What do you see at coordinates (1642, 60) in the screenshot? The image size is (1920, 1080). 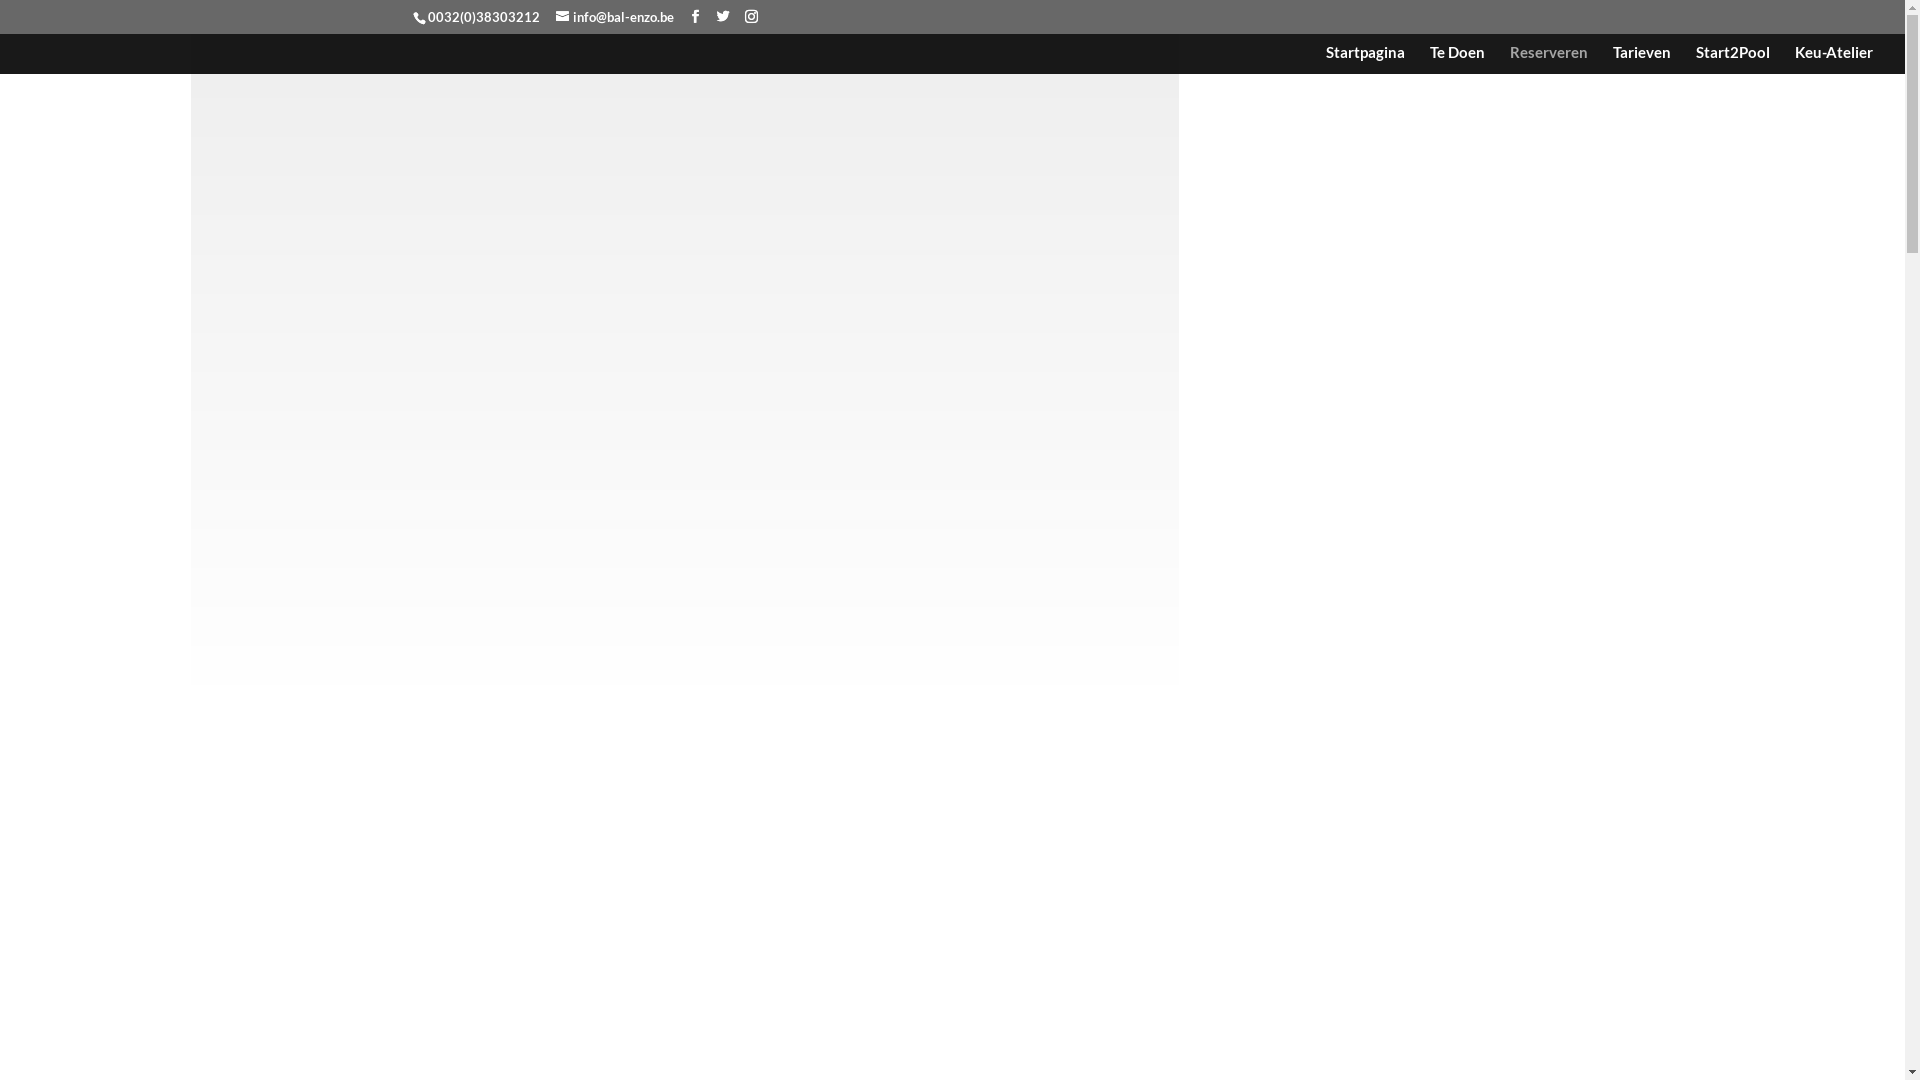 I see `Tarieven` at bounding box center [1642, 60].